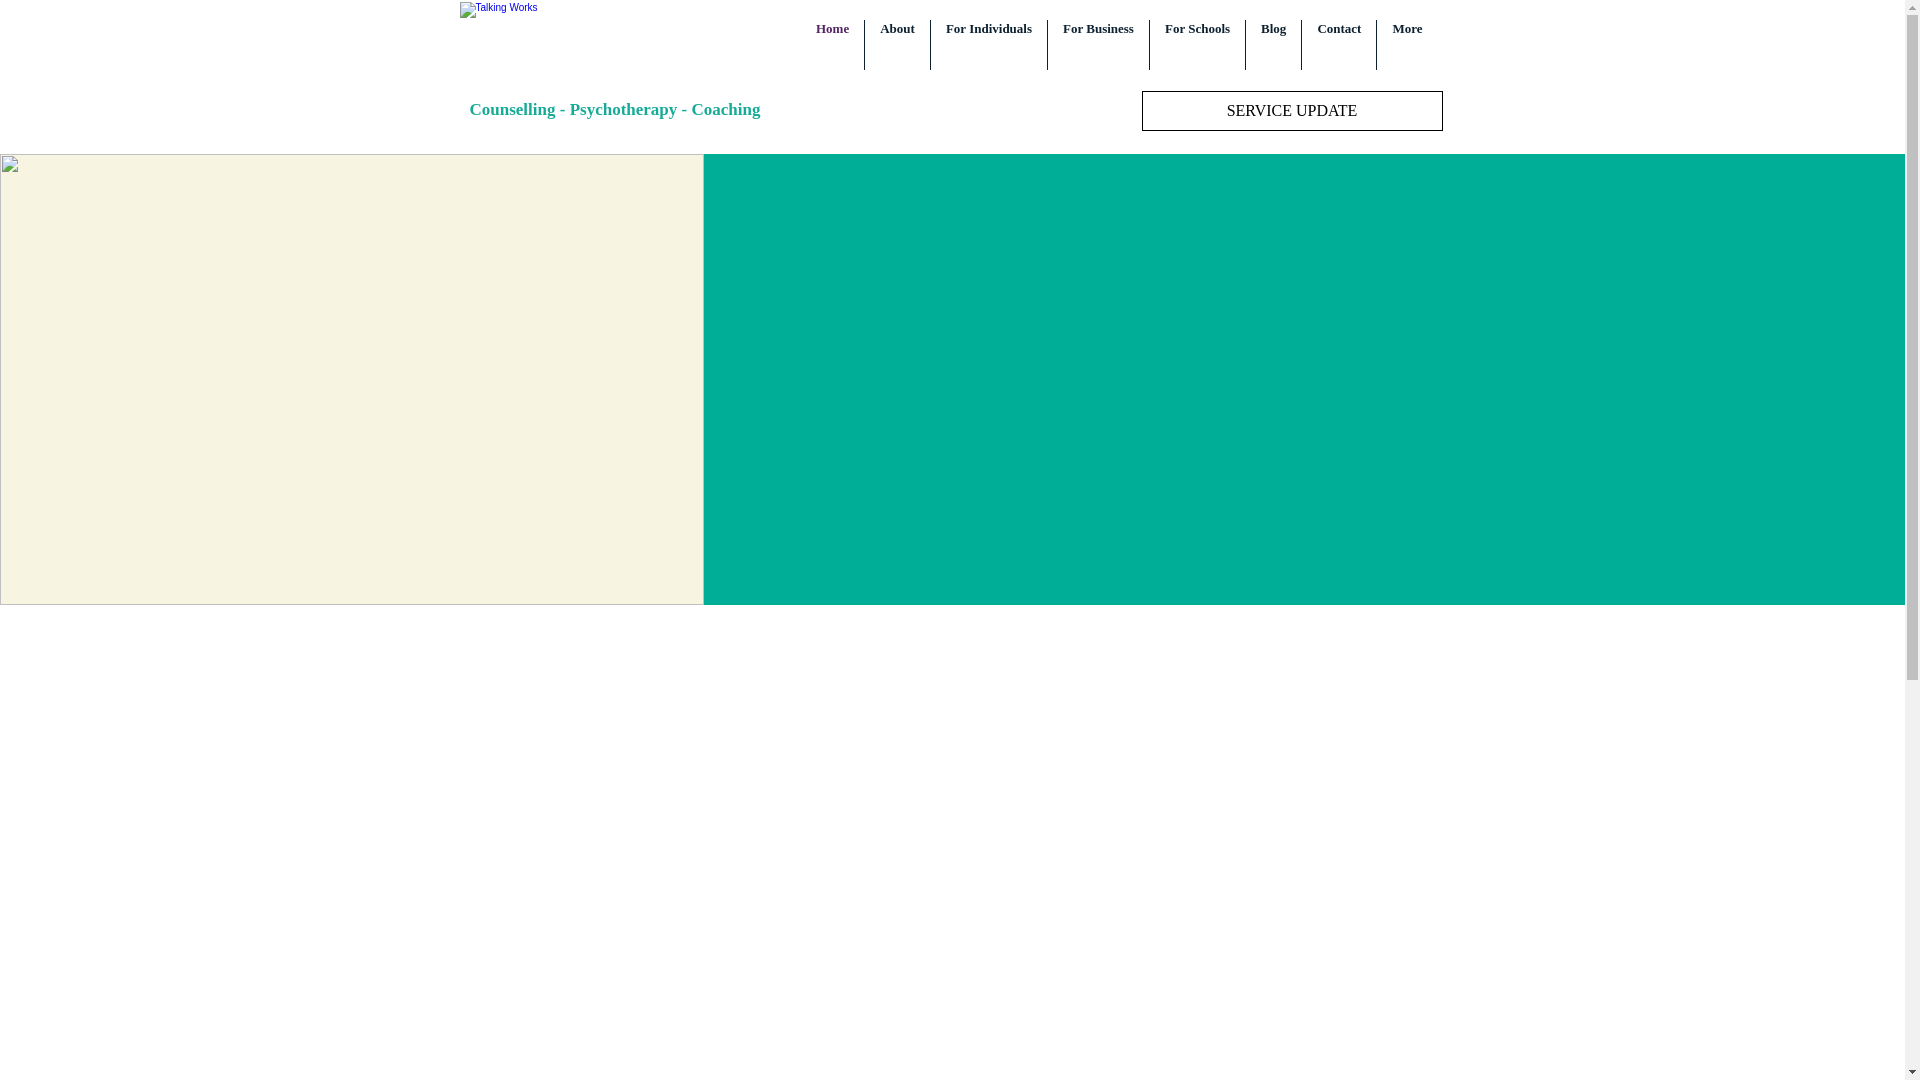  I want to click on Blog, so click(1274, 45).